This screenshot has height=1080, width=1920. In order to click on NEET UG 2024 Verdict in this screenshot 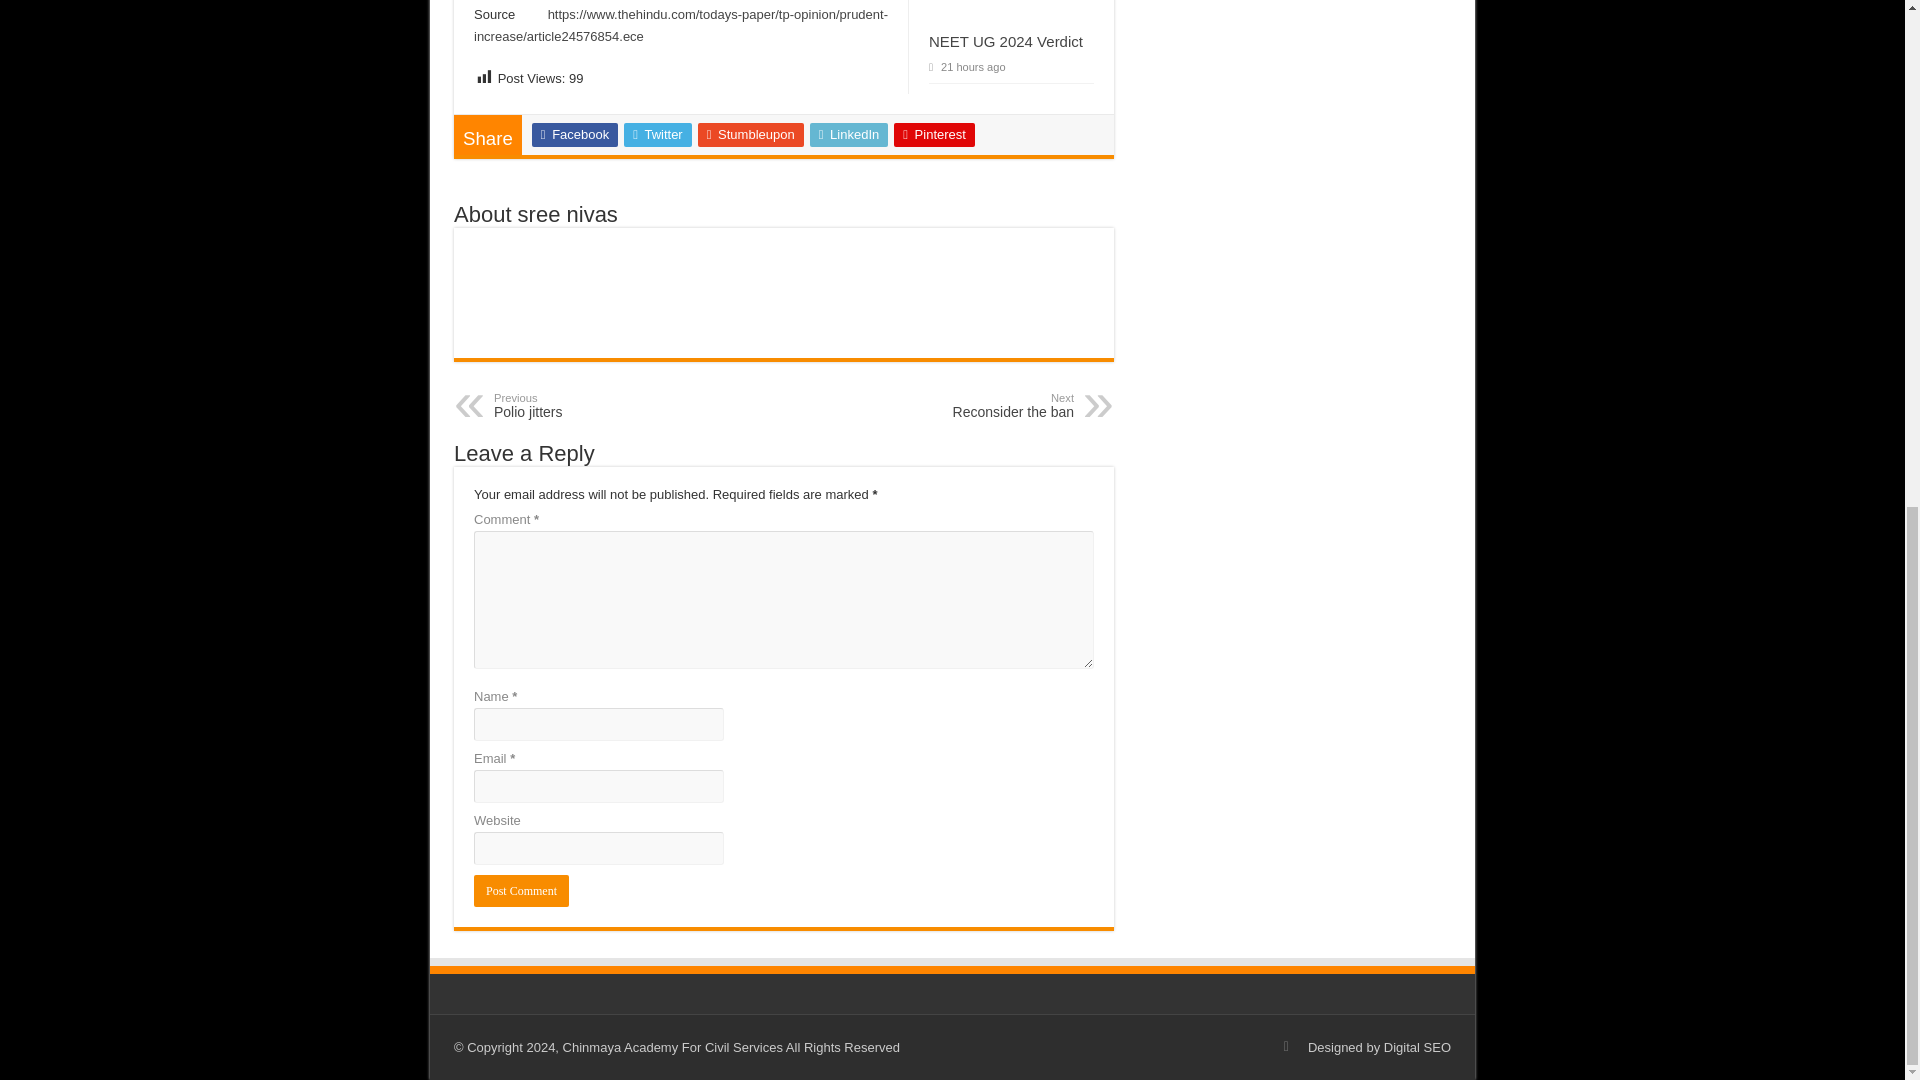, I will do `click(751, 134)`.